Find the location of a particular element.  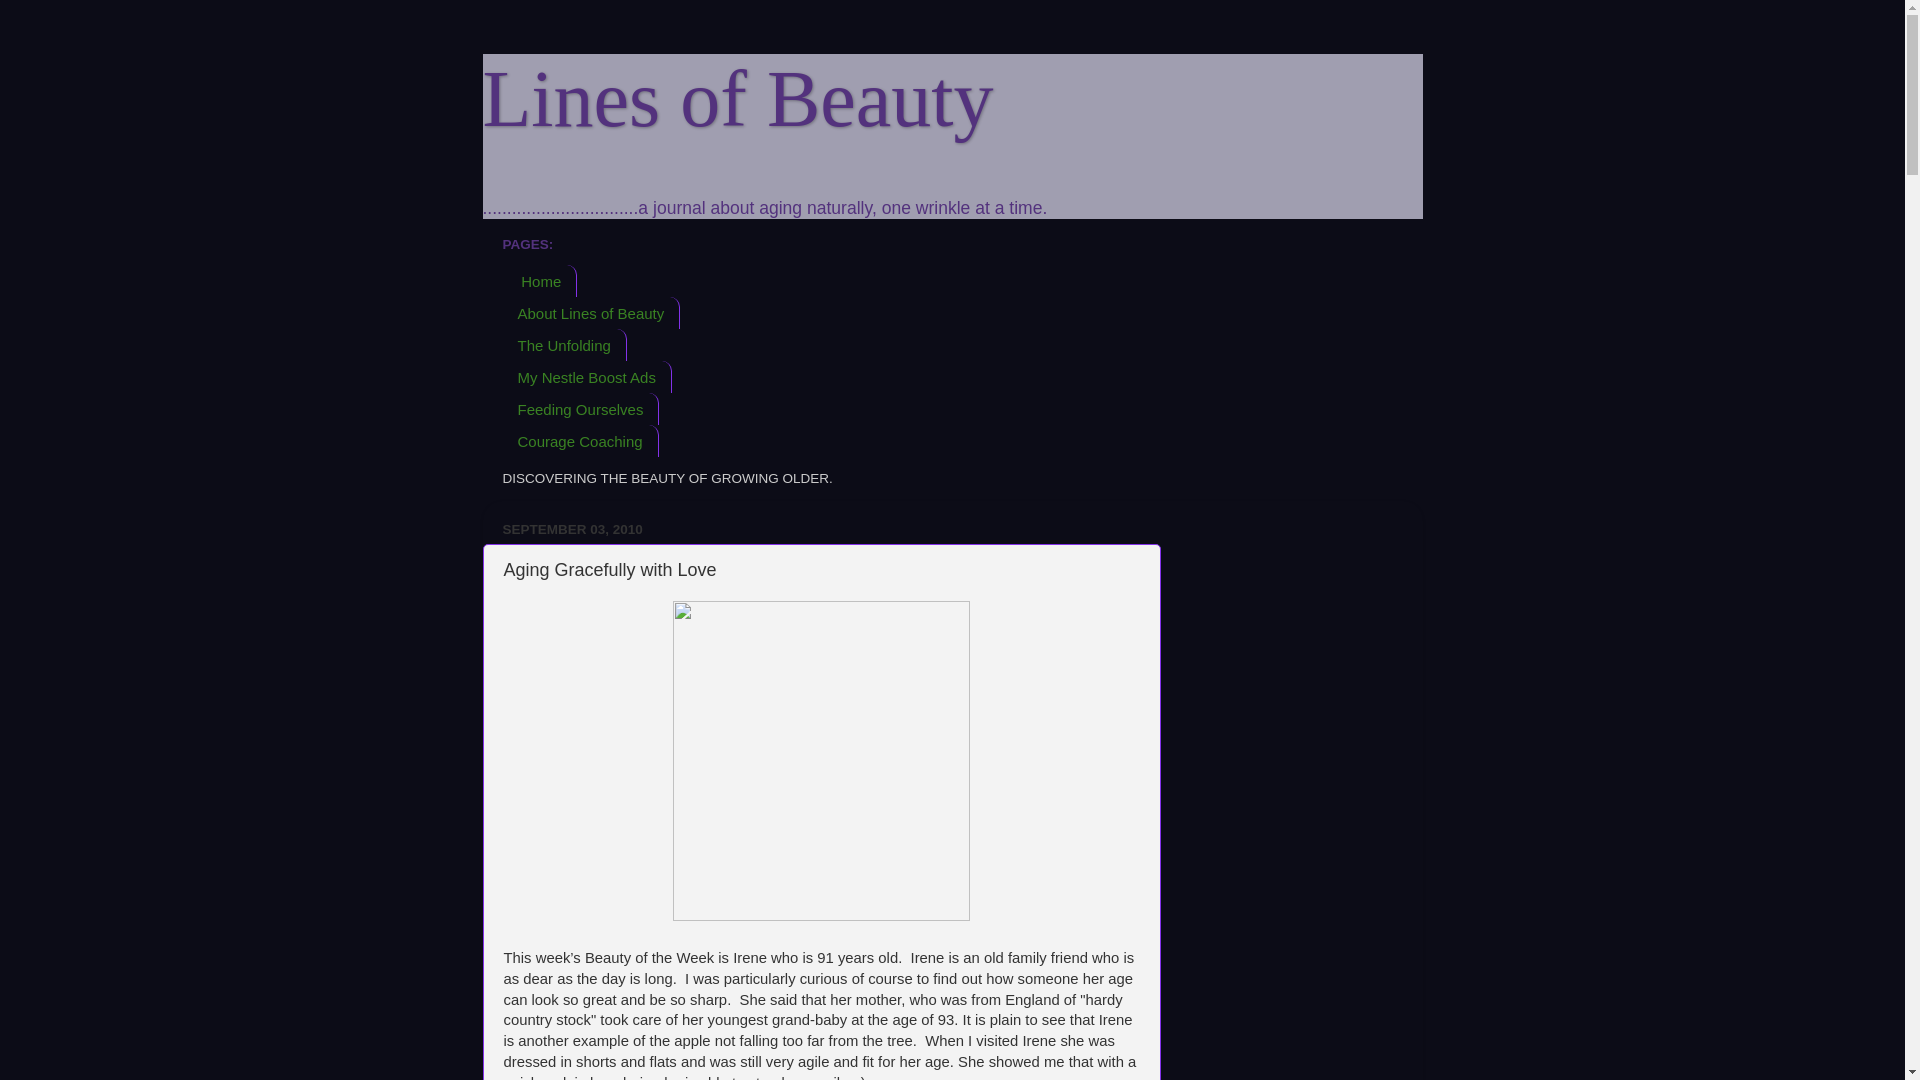

Home is located at coordinates (539, 280).